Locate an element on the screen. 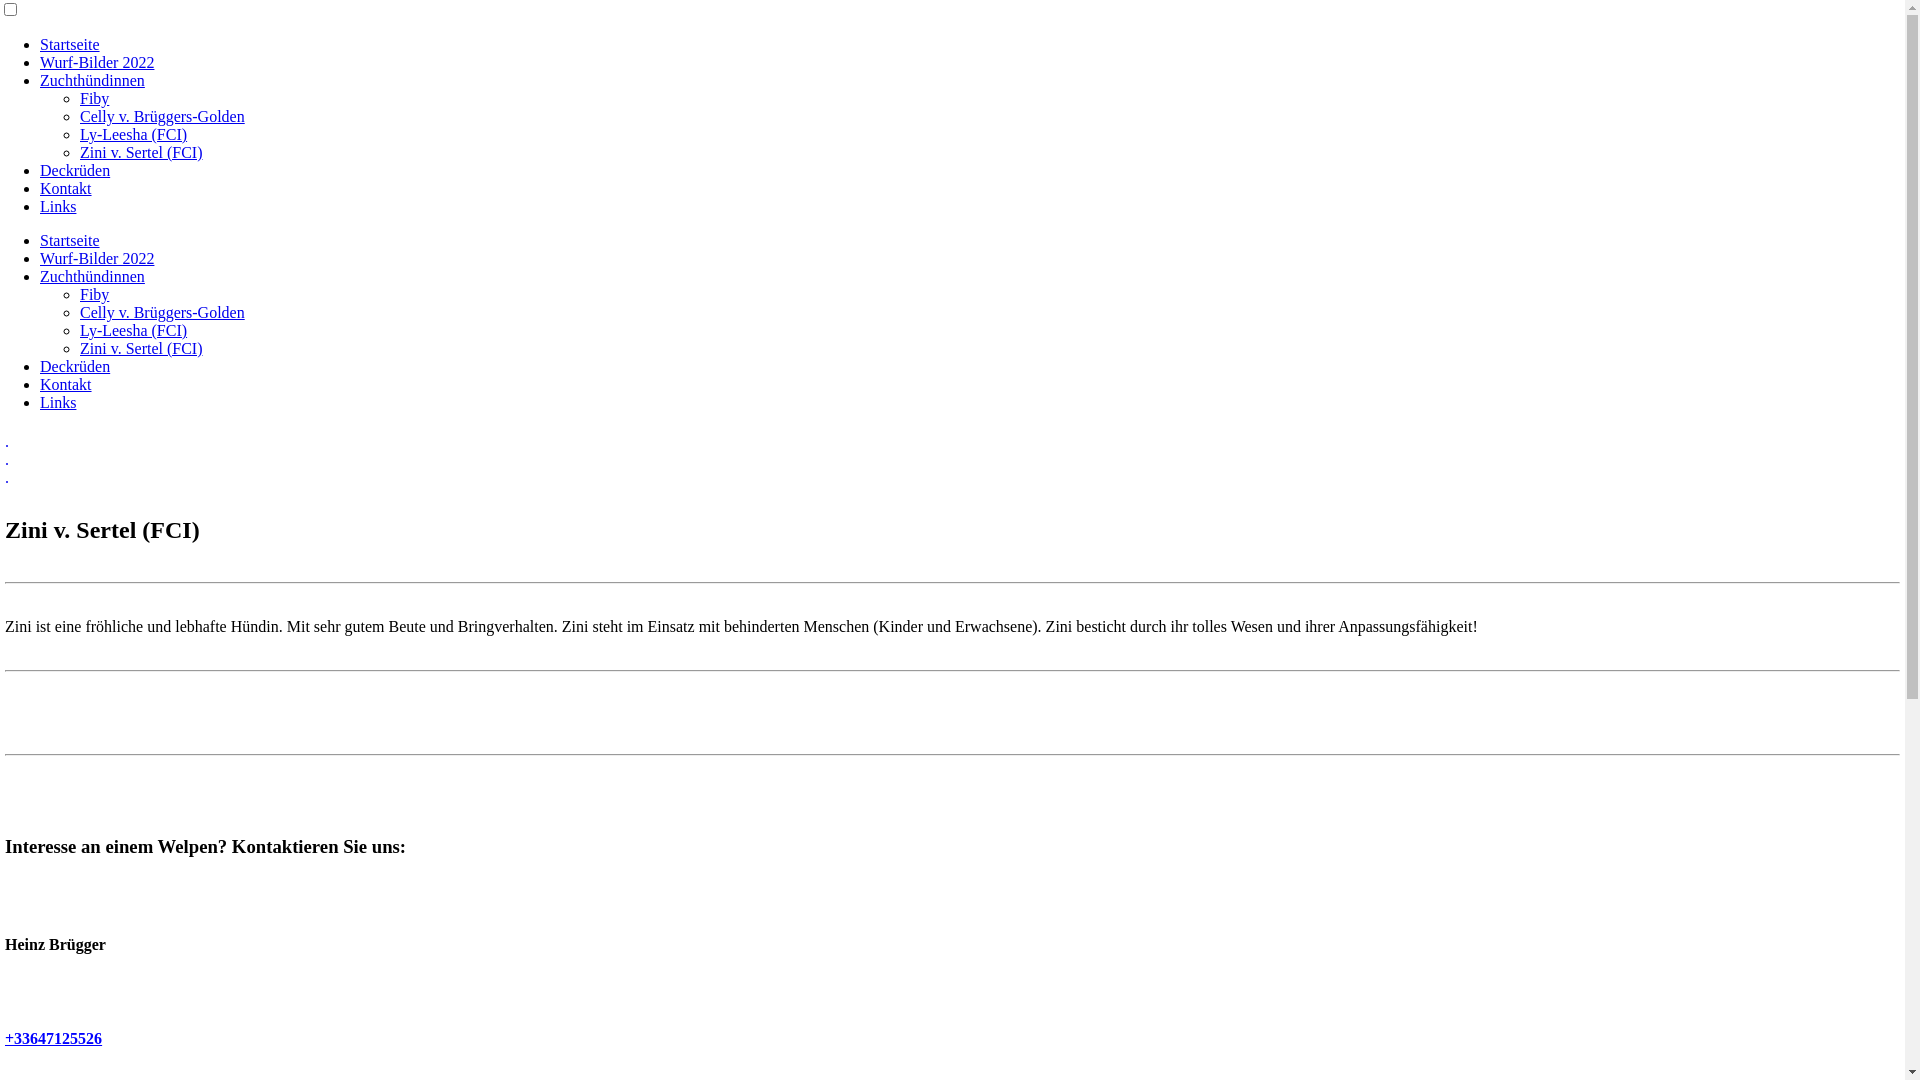 This screenshot has width=1920, height=1080. Links is located at coordinates (58, 206).